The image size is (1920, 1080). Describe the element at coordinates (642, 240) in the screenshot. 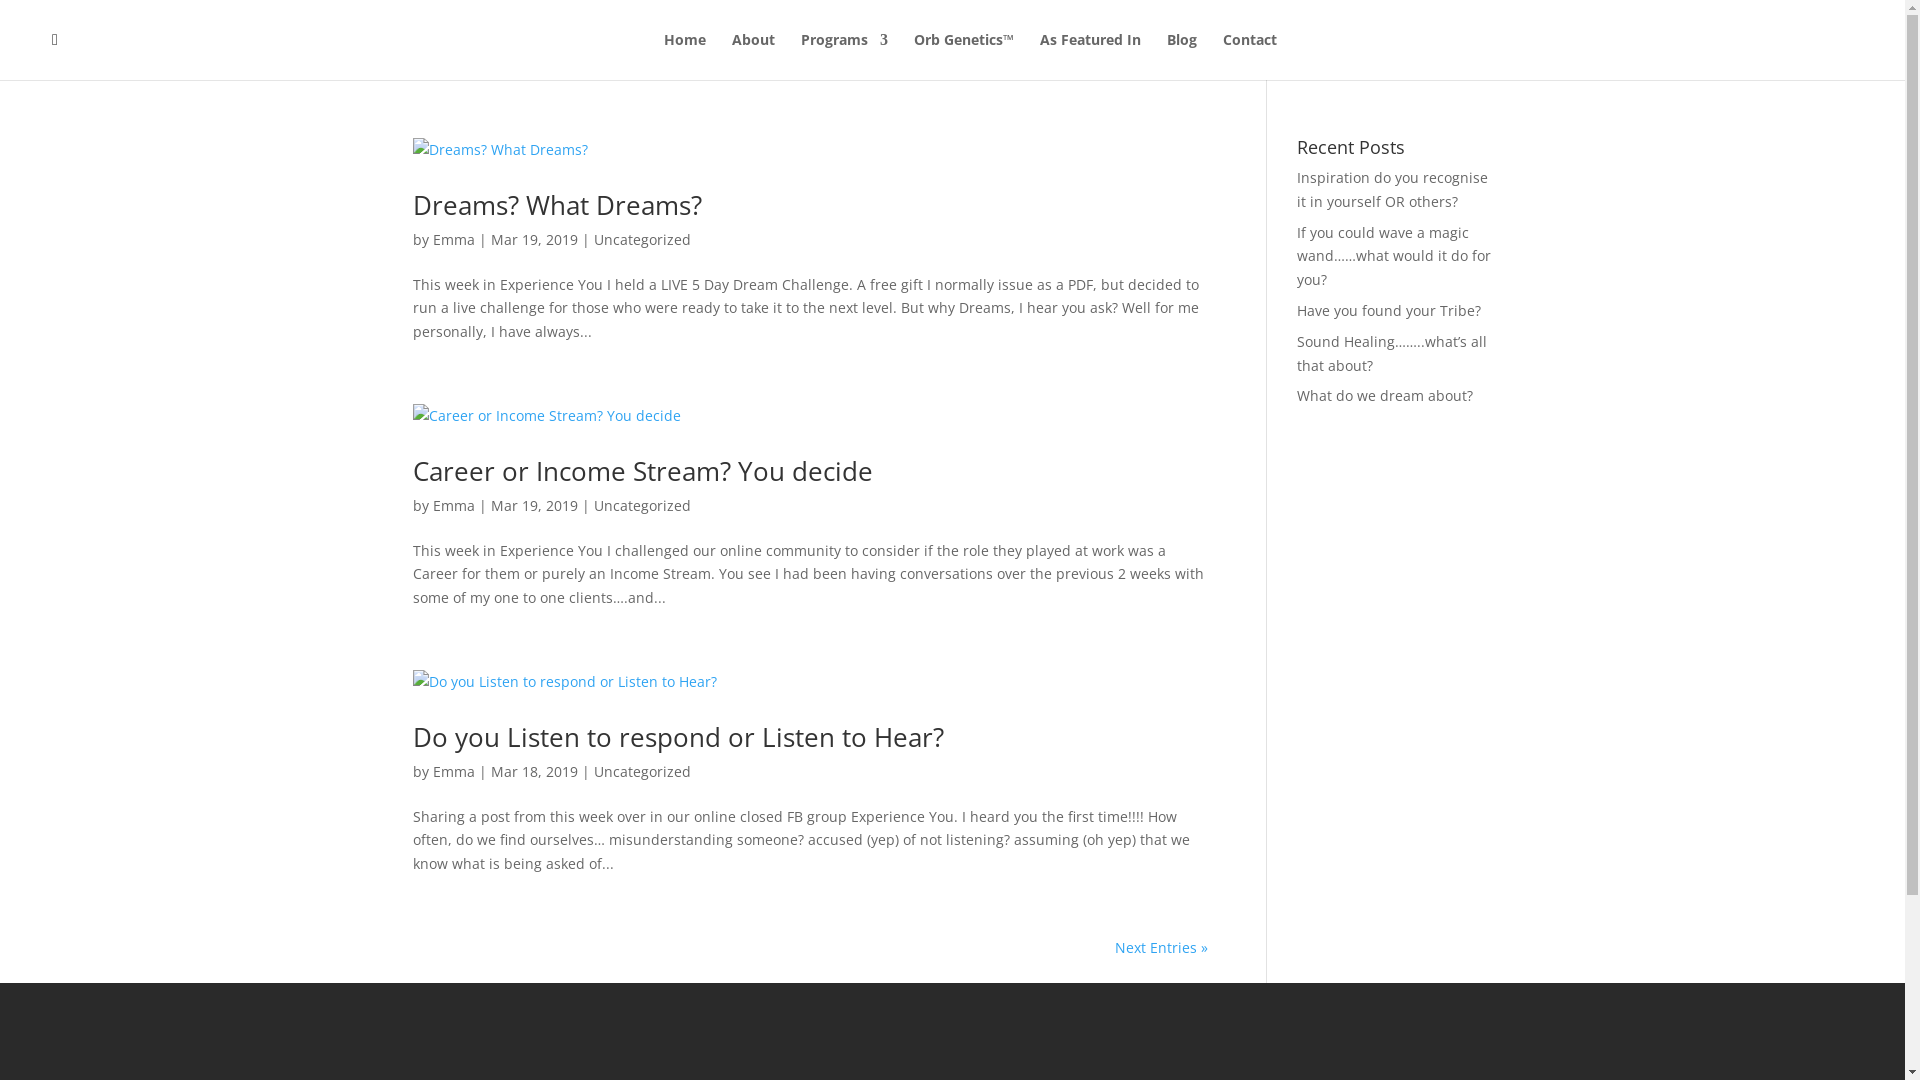

I see `Uncategorized` at that location.